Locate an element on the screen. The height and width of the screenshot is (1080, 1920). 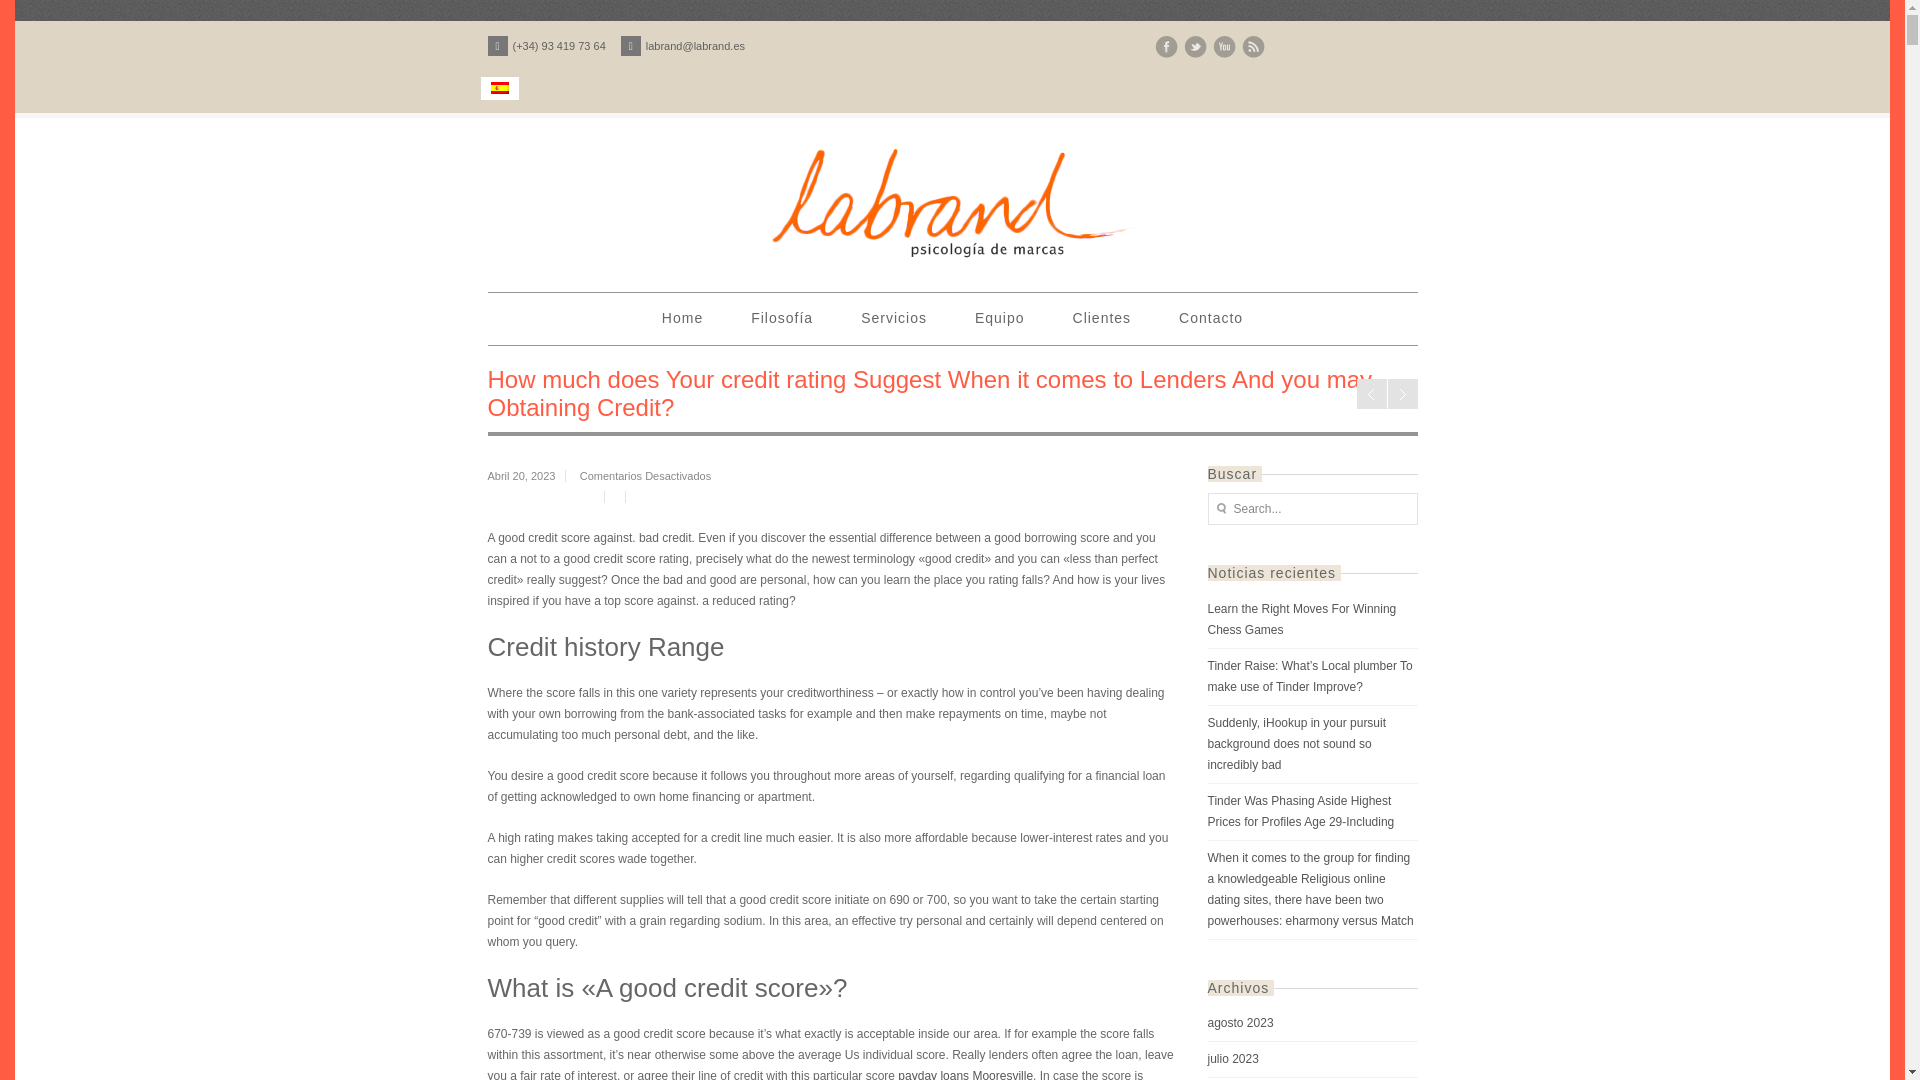
Facebook is located at coordinates (1164, 47).